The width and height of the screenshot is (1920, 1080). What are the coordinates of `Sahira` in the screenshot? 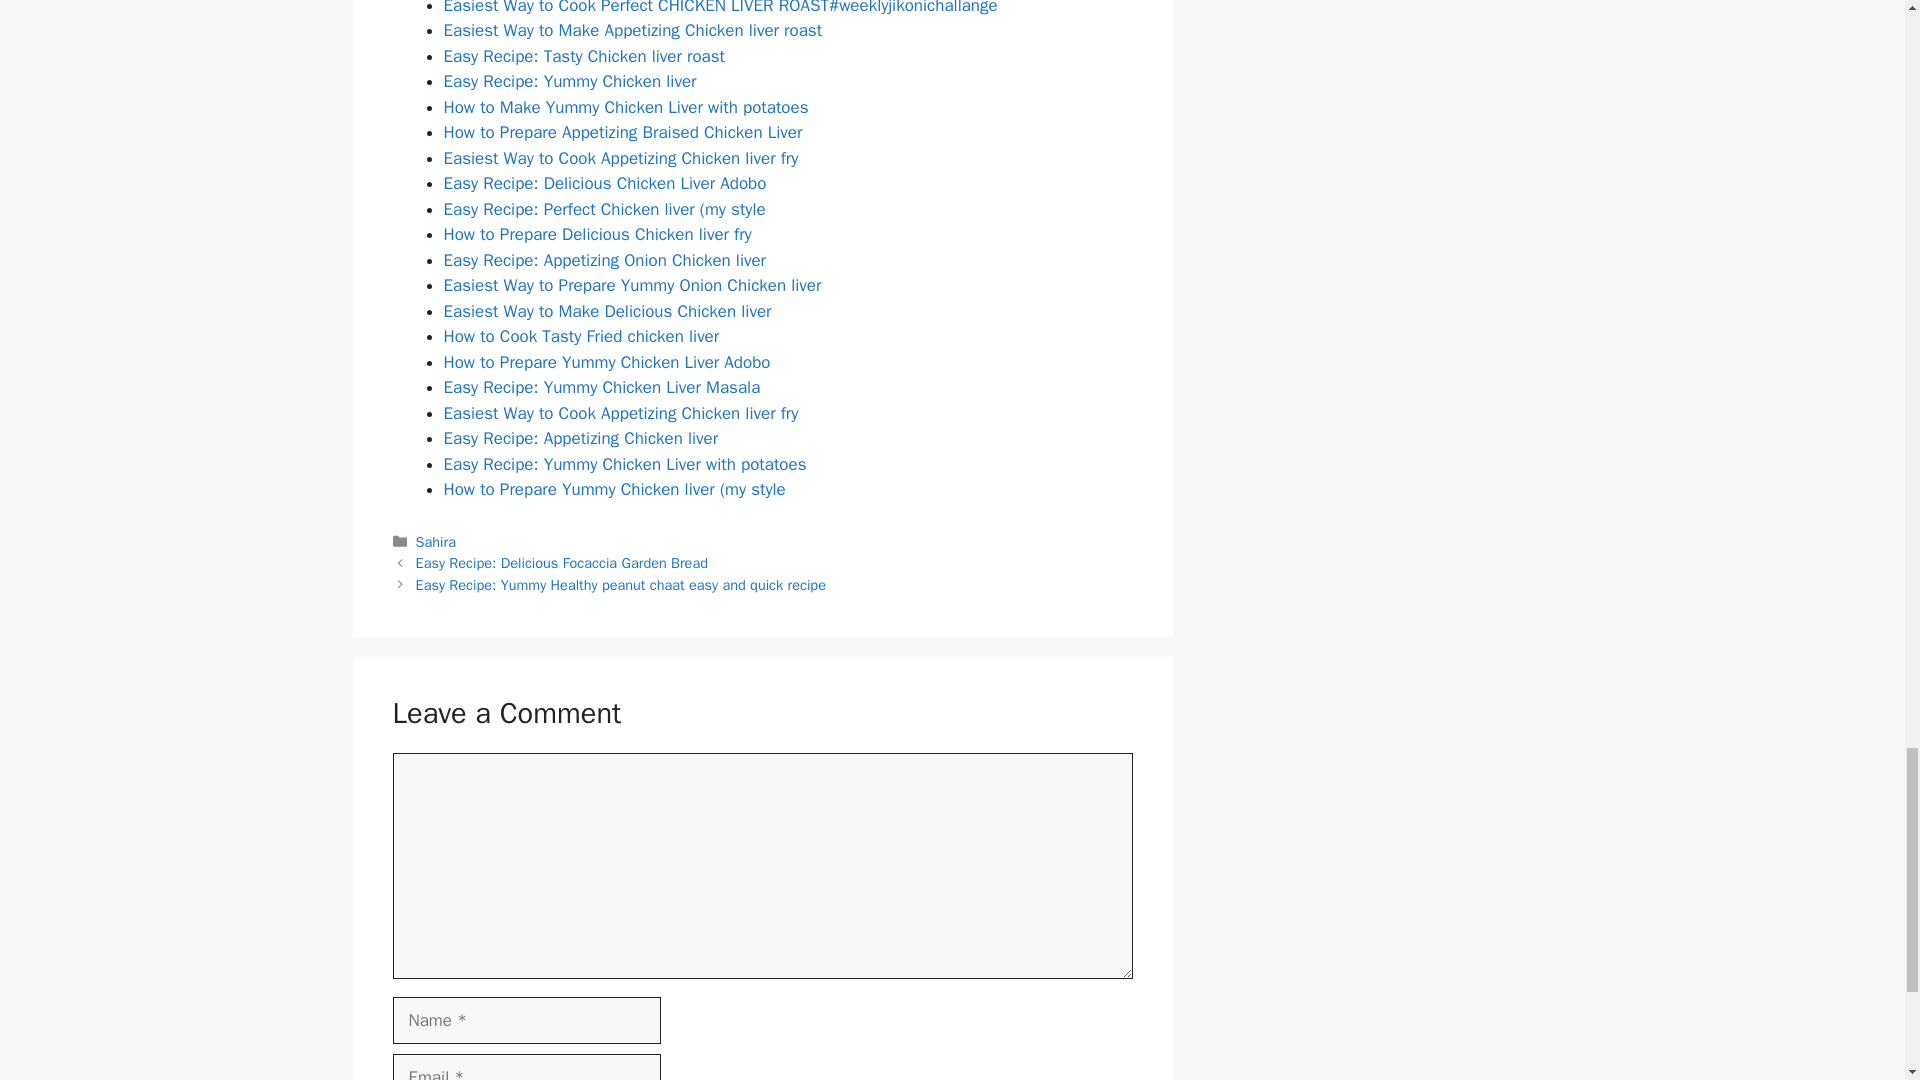 It's located at (436, 542).